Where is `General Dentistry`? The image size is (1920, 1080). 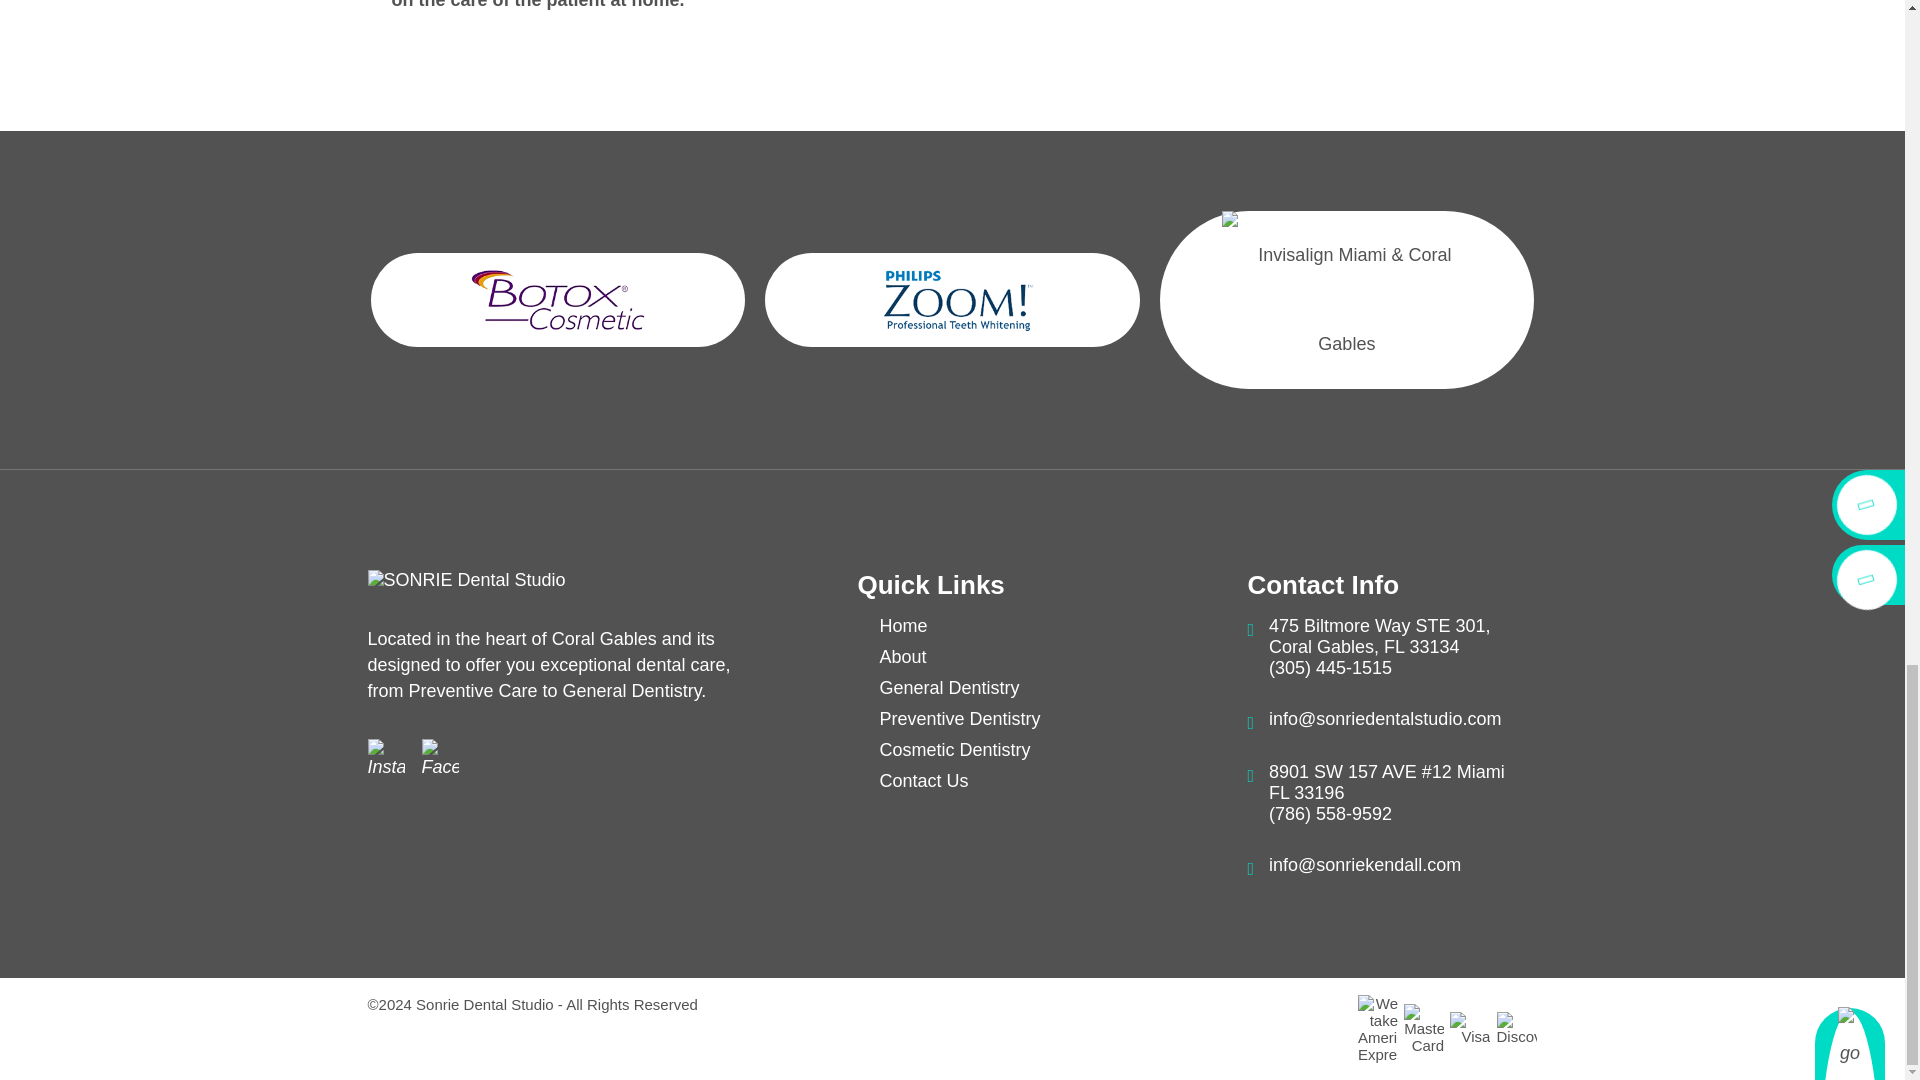 General Dentistry is located at coordinates (949, 688).